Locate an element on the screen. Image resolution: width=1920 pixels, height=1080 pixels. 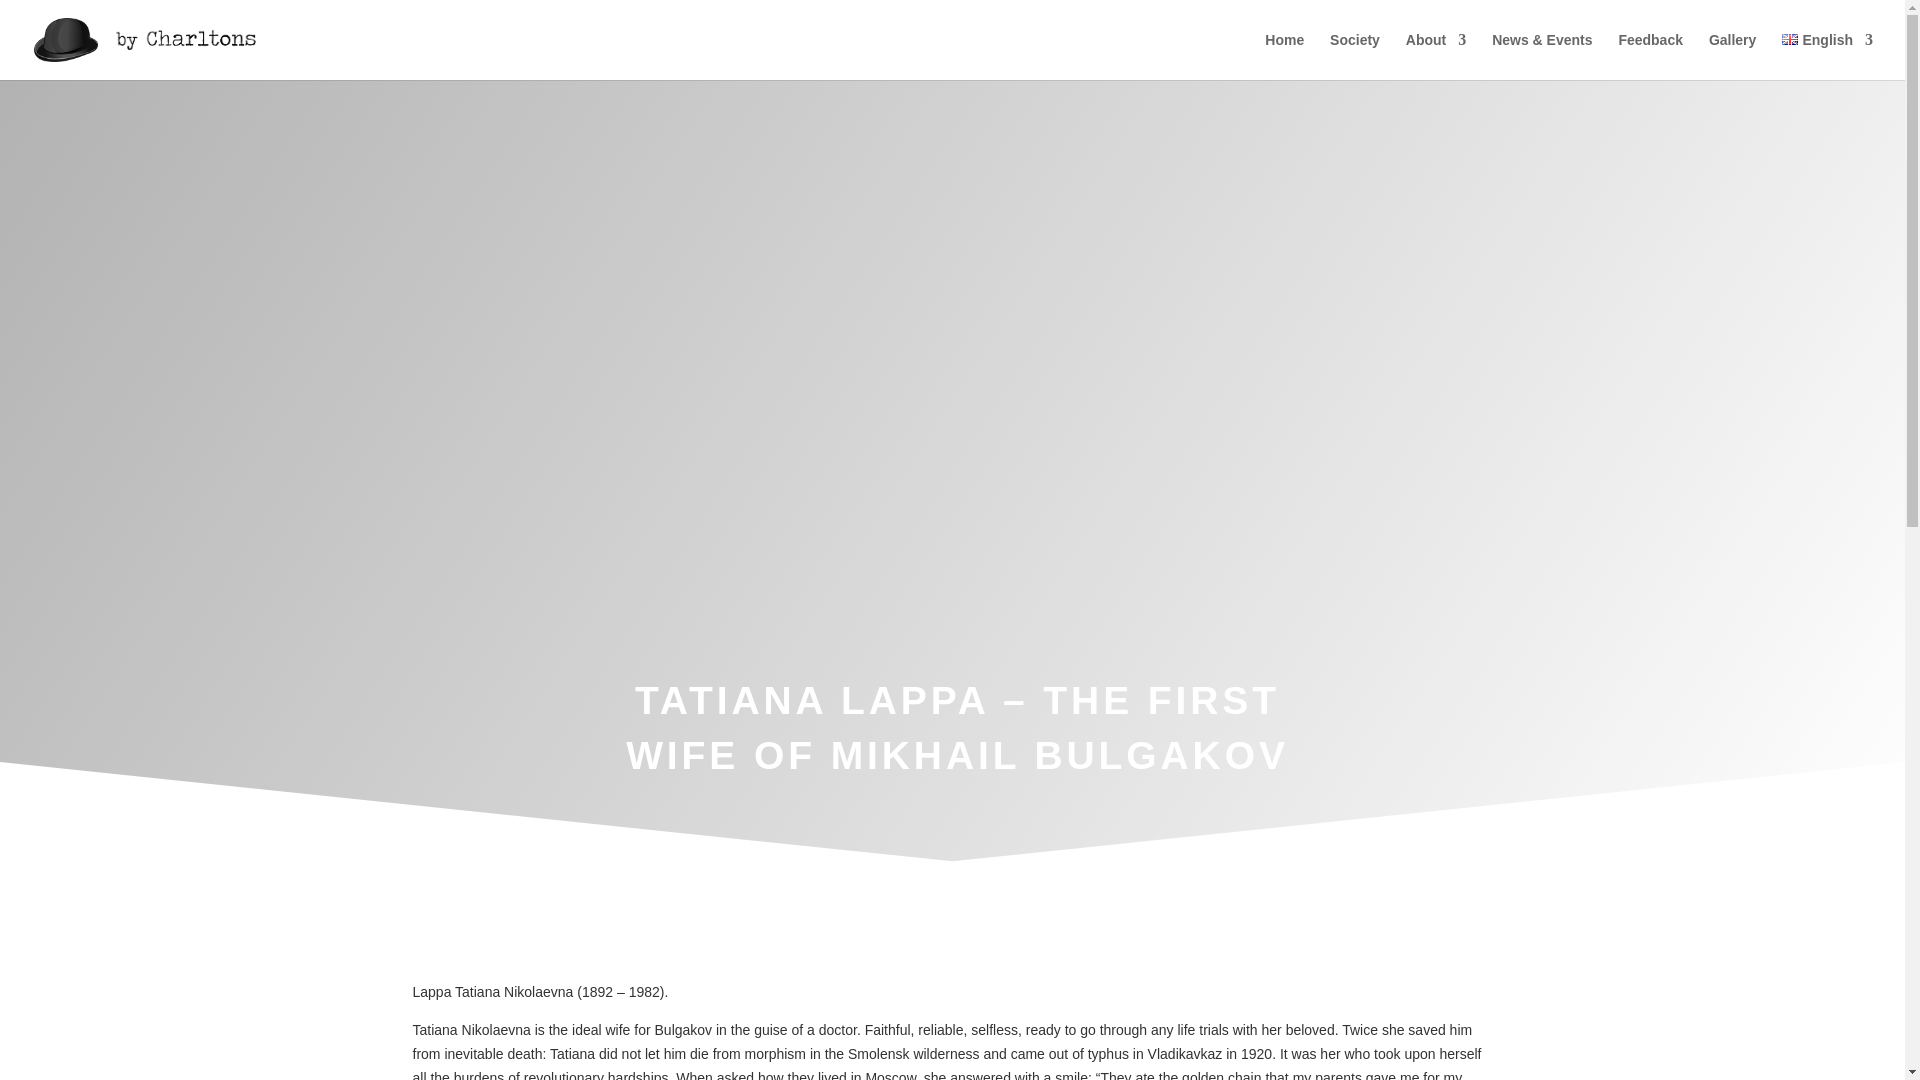
Feedback is located at coordinates (1650, 56).